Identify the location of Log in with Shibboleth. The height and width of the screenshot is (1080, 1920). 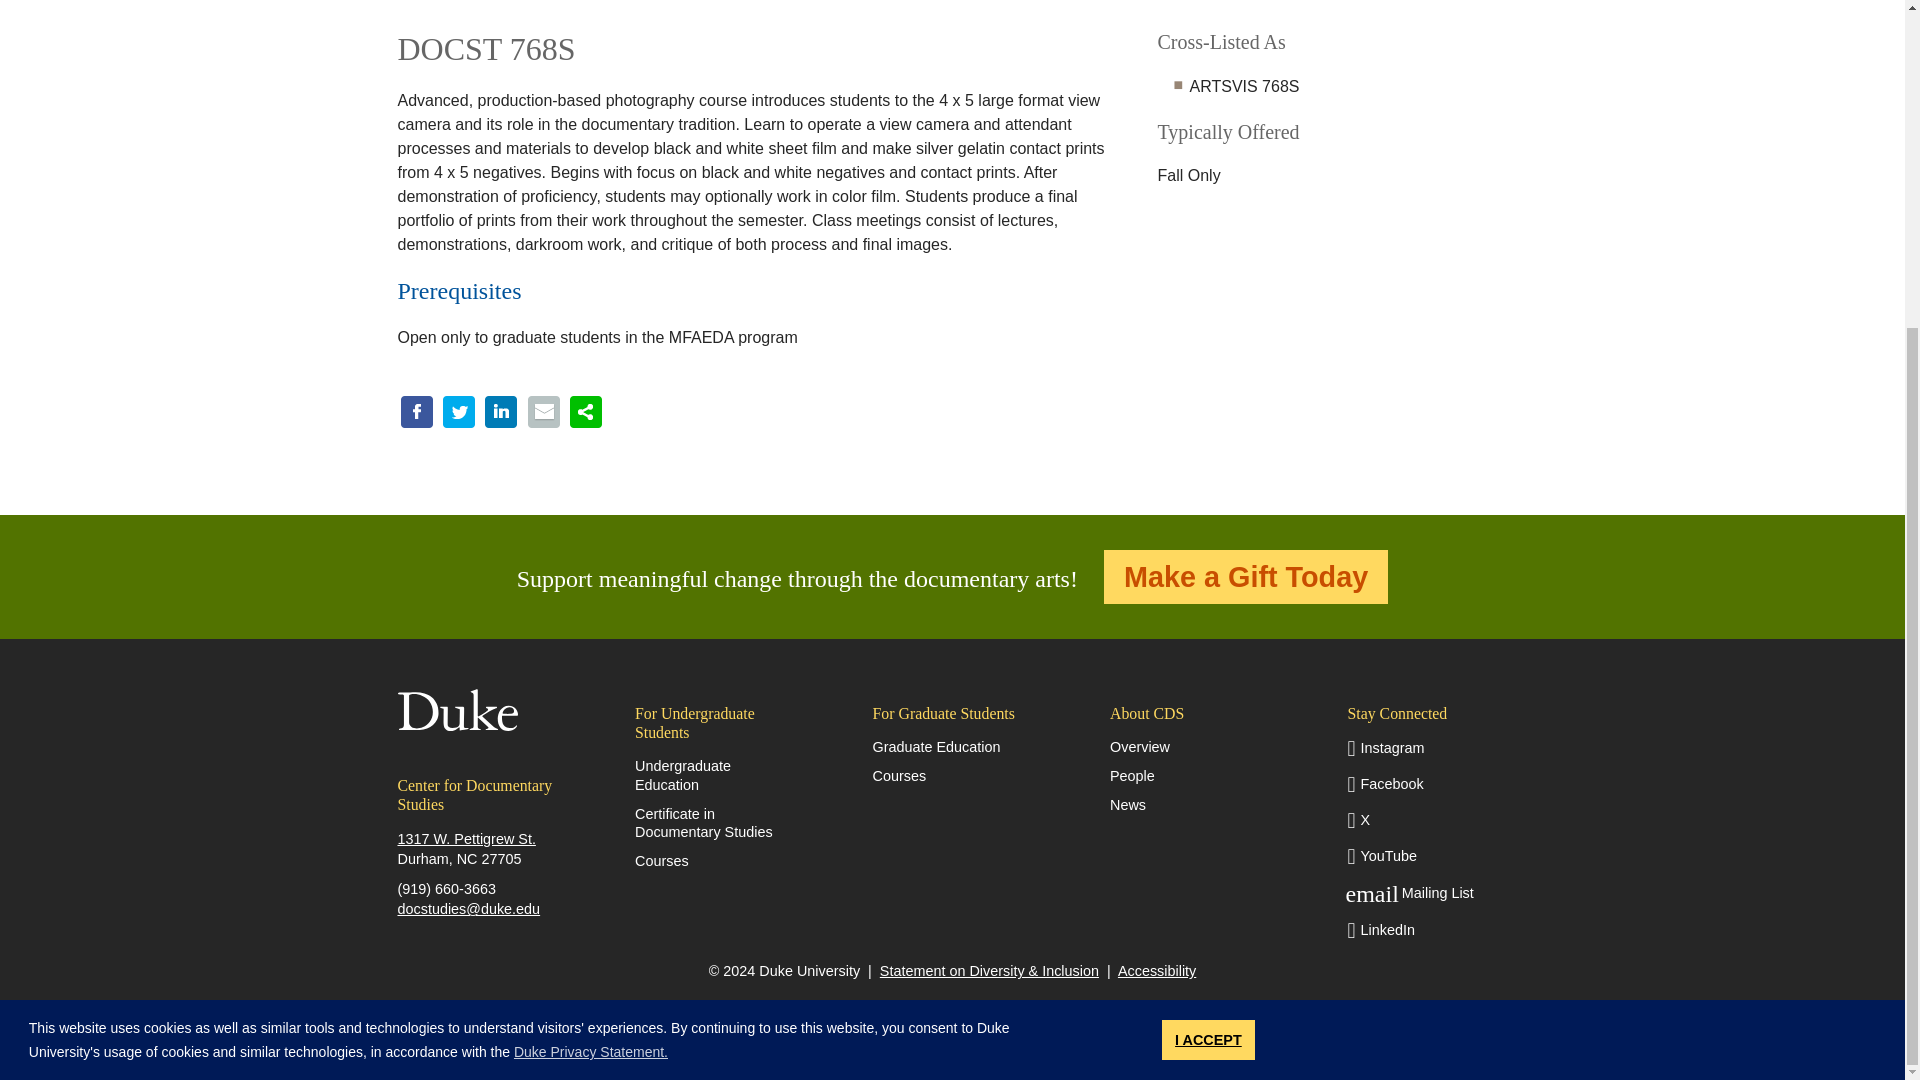
(953, 1018).